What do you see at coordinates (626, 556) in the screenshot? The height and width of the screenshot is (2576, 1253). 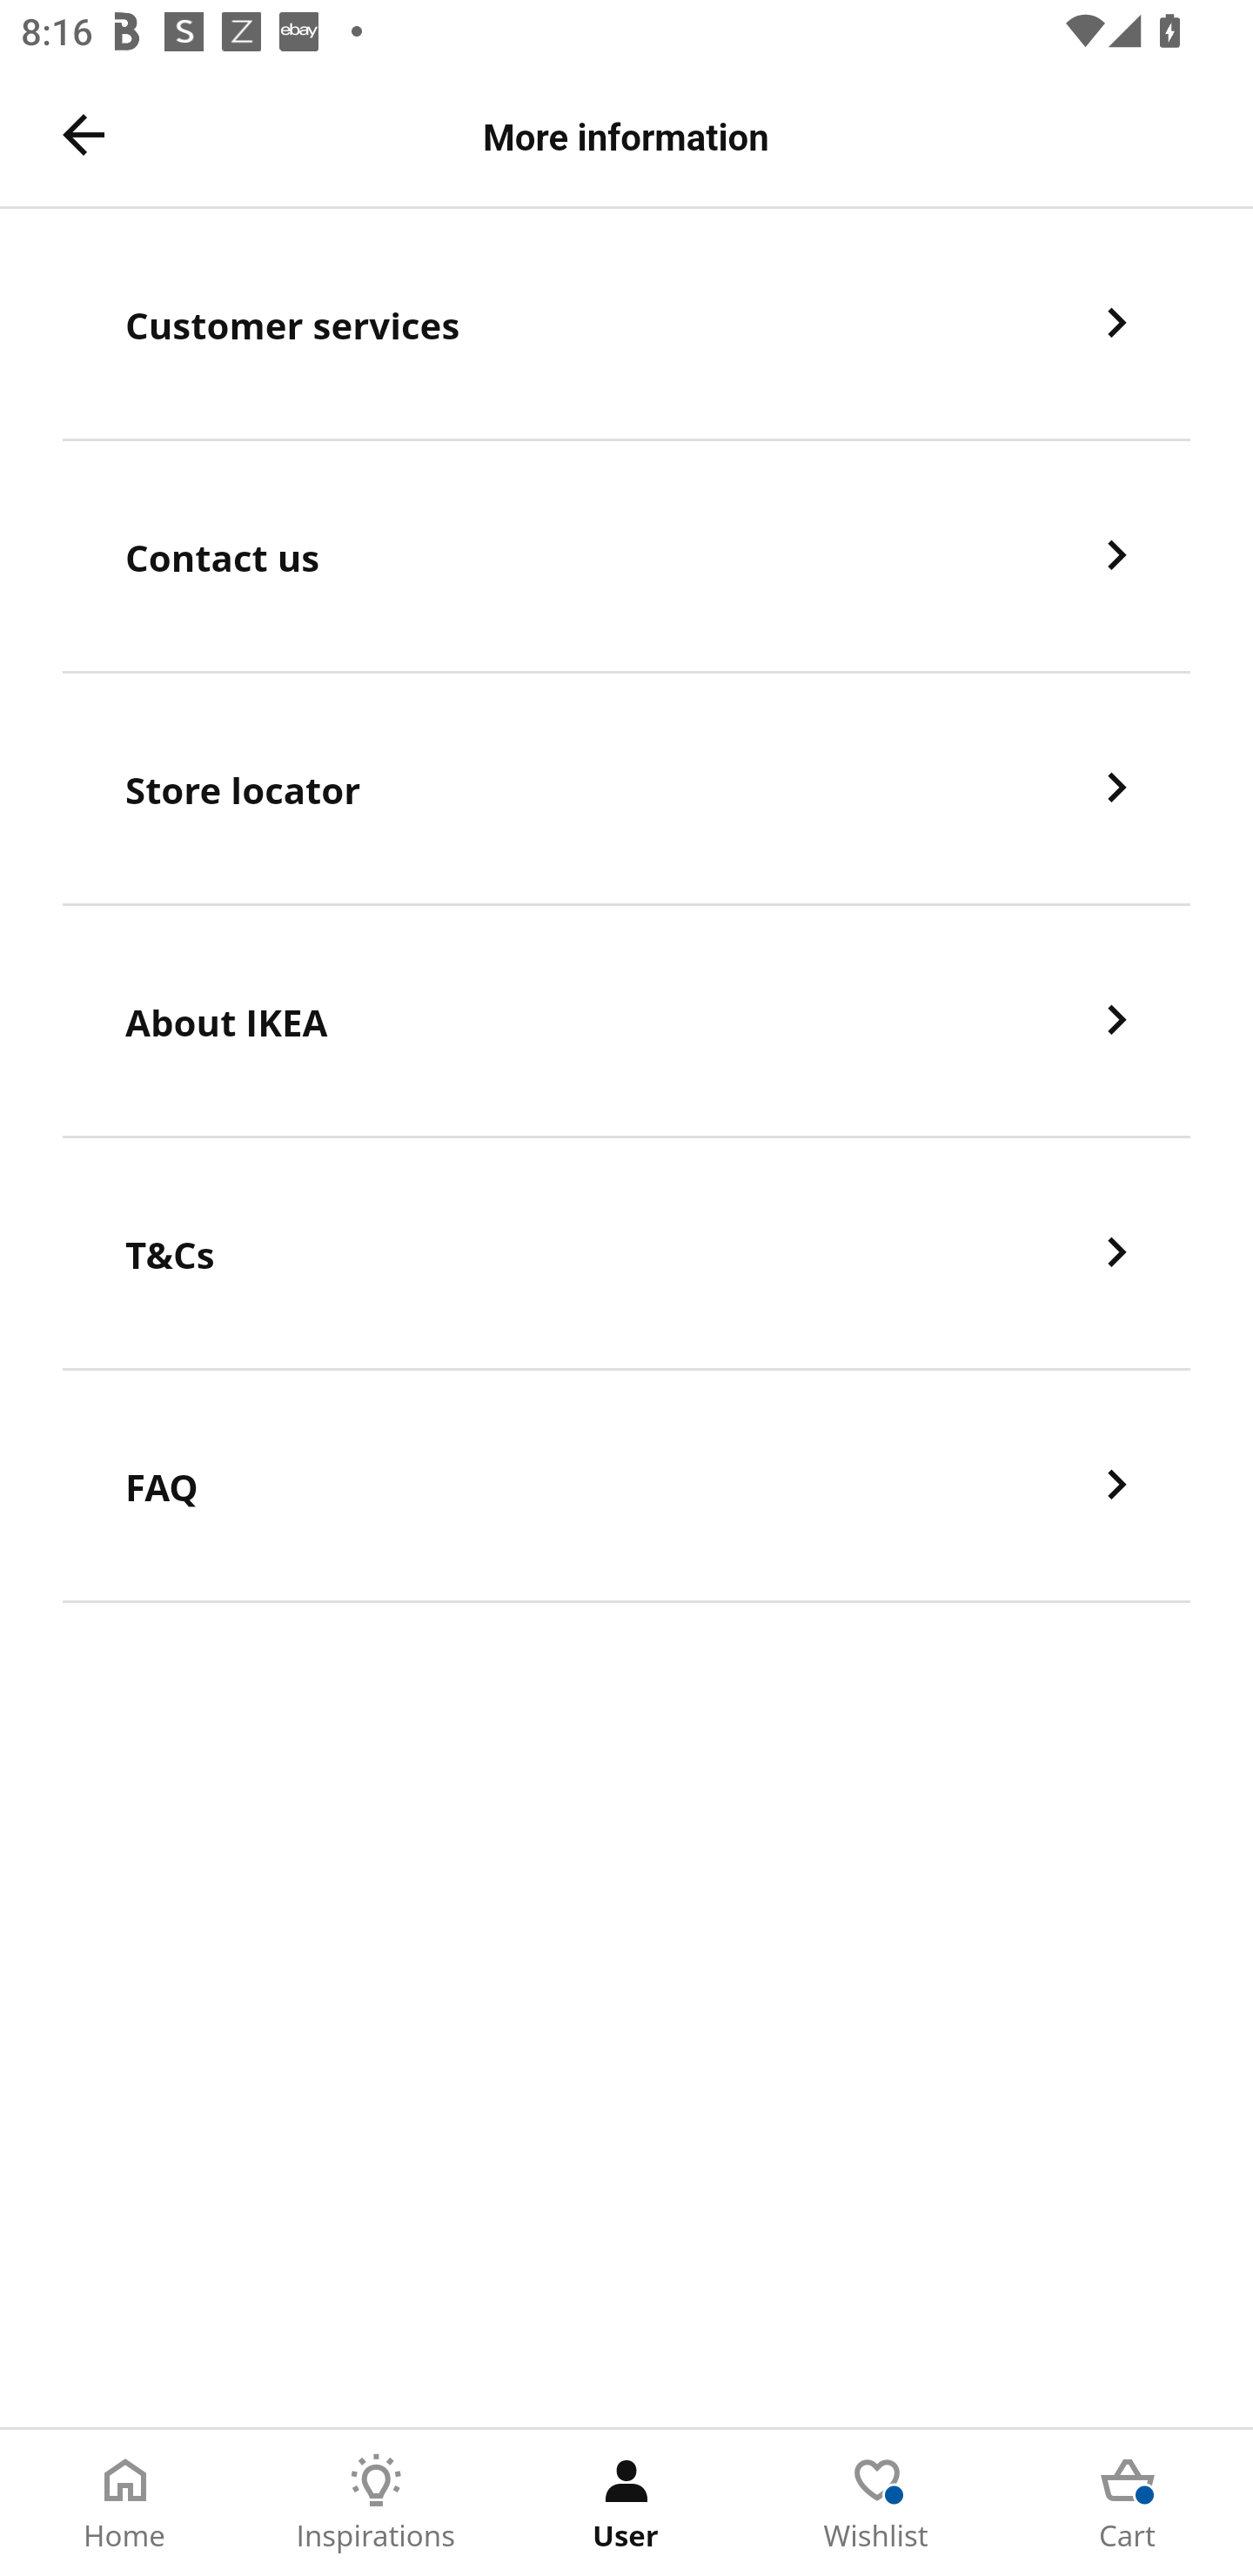 I see `Contact us` at bounding box center [626, 556].